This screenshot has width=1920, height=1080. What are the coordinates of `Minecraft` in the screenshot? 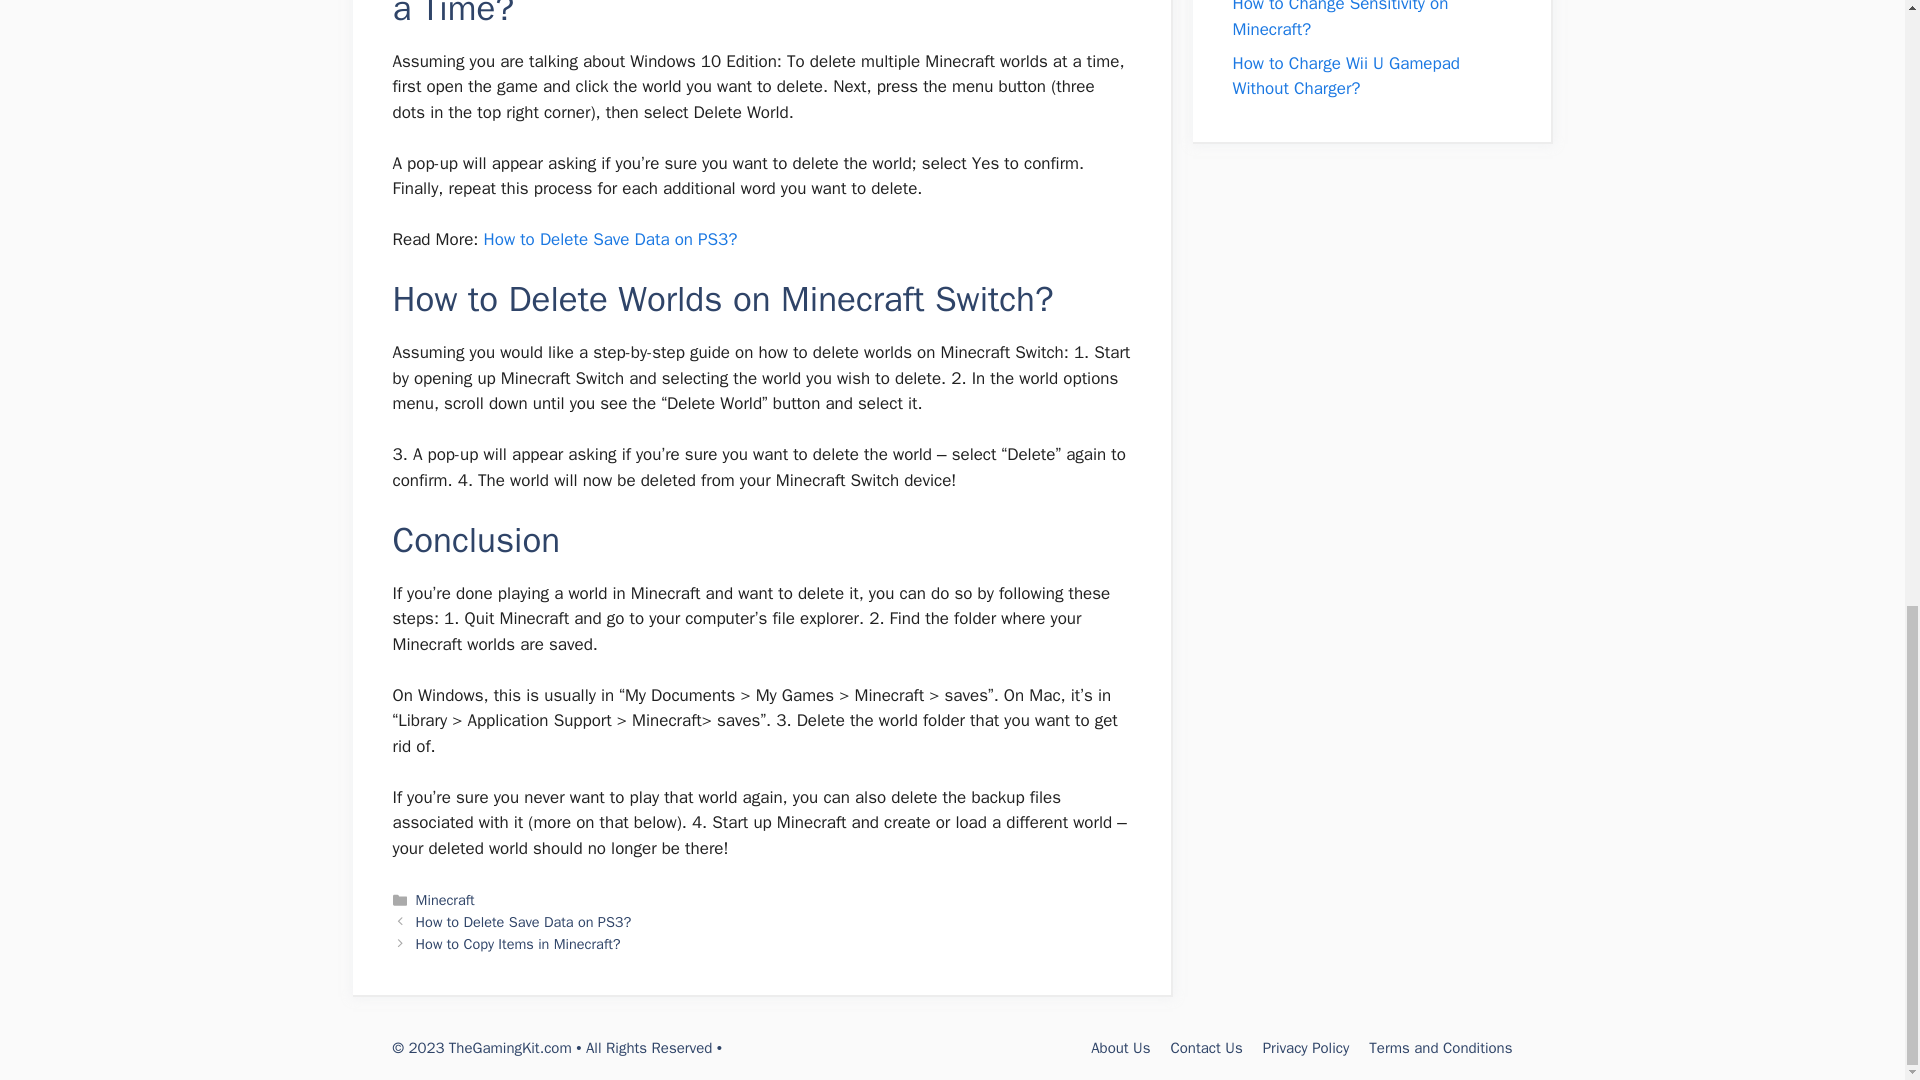 It's located at (445, 900).